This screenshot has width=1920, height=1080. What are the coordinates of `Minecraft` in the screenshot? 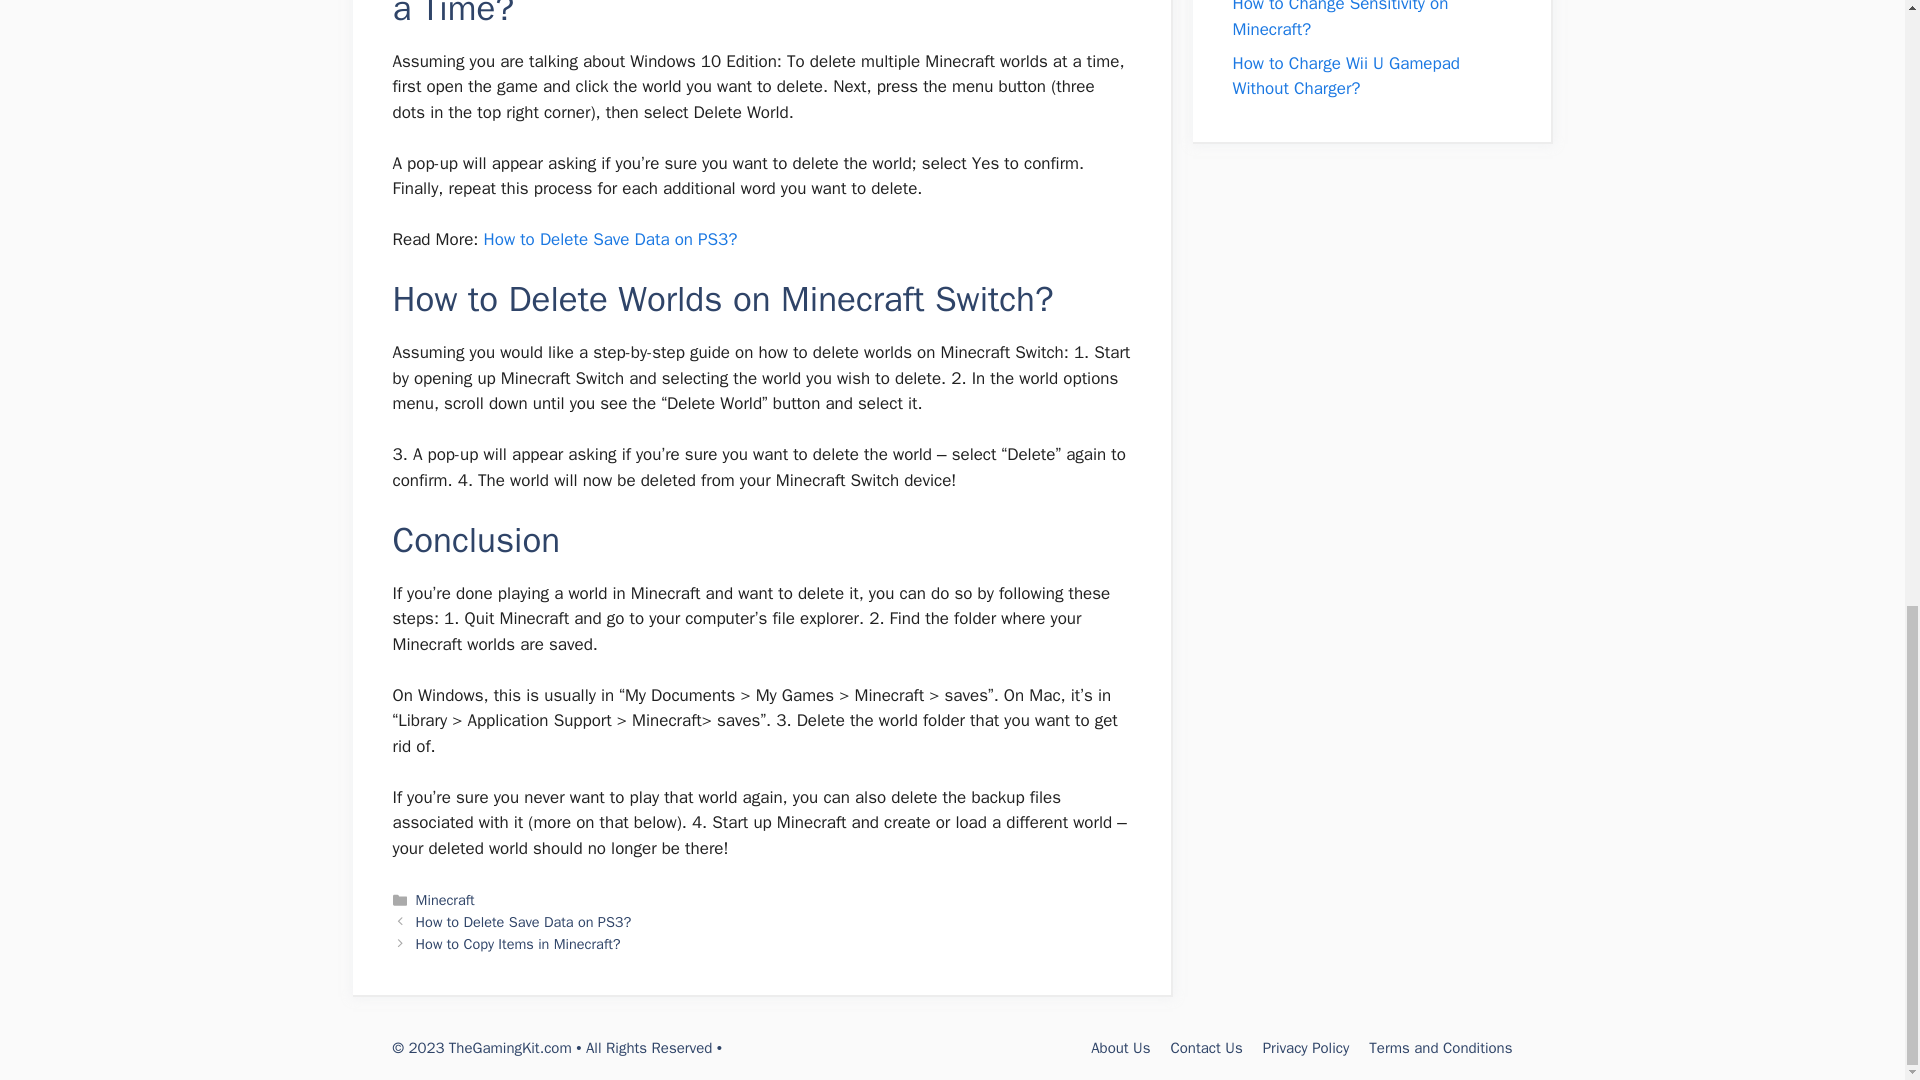 It's located at (445, 900).